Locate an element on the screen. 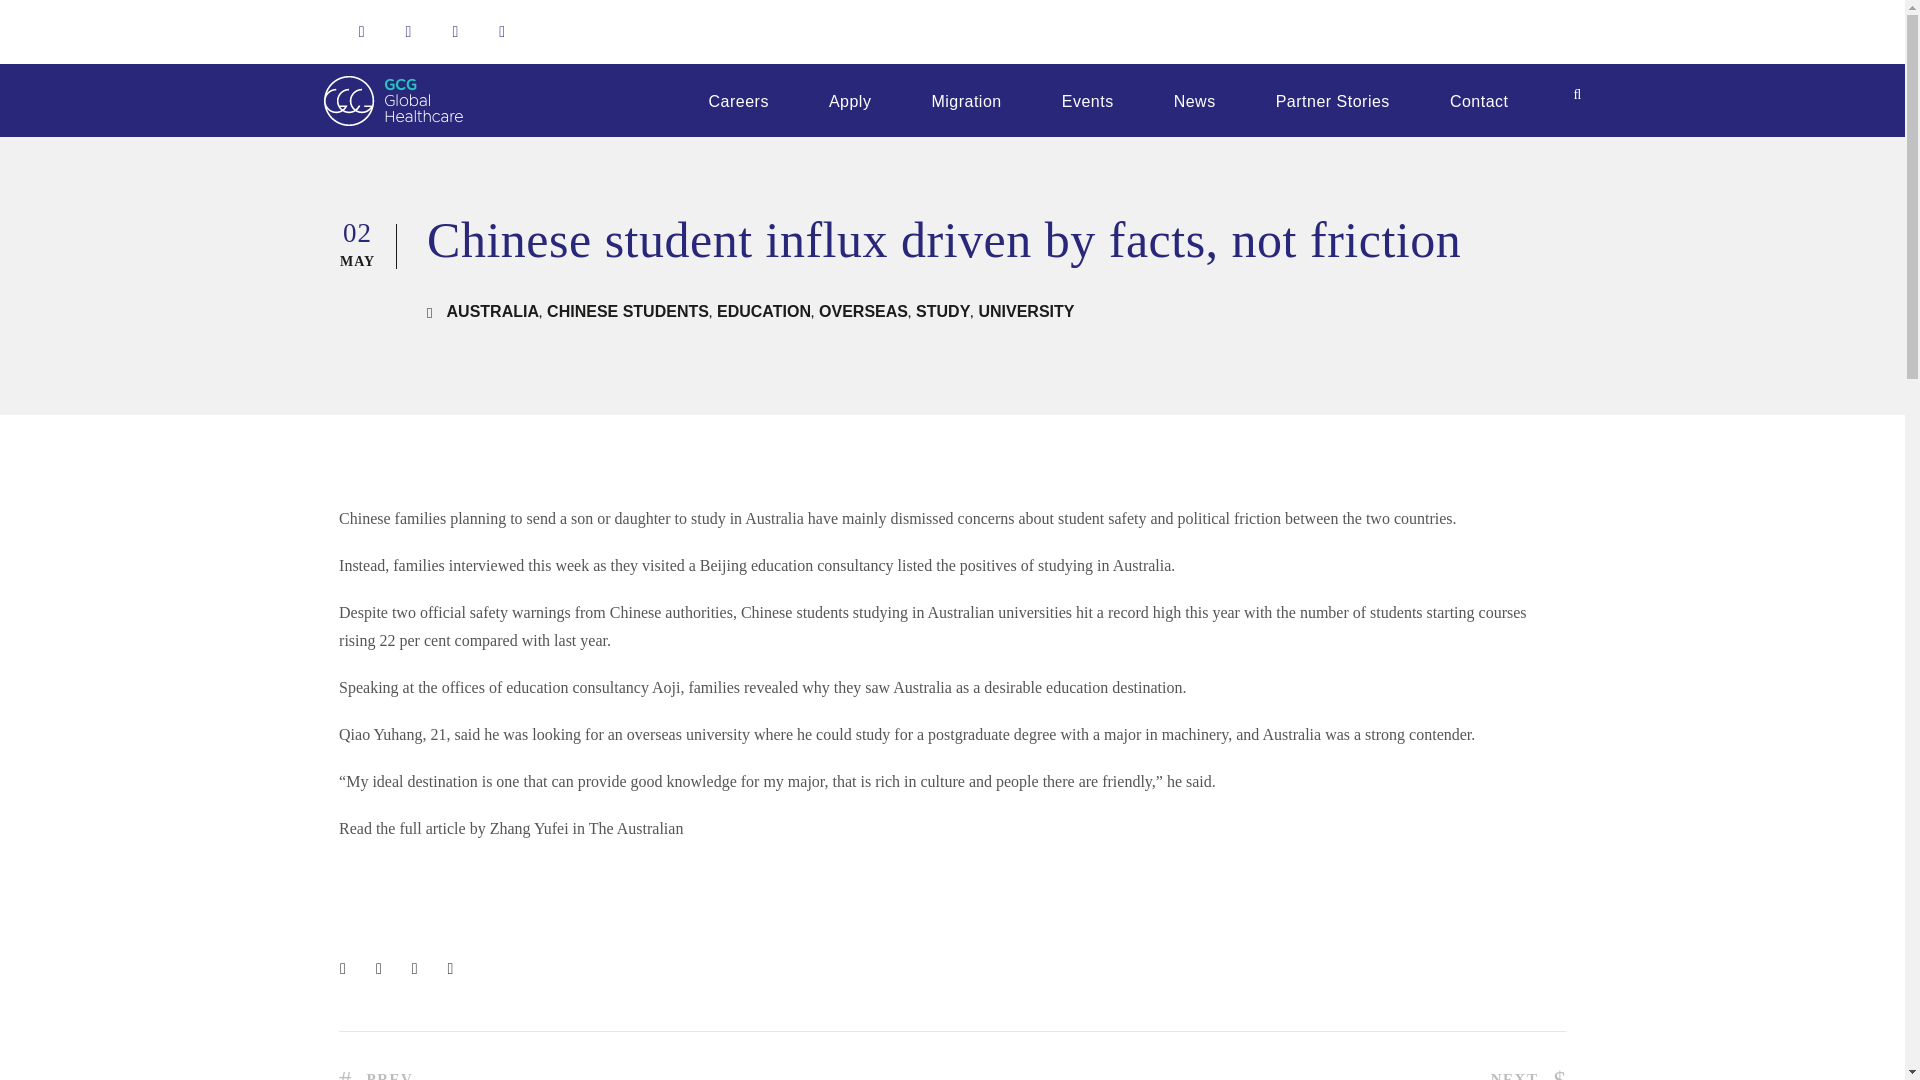  Careers is located at coordinates (738, 86).